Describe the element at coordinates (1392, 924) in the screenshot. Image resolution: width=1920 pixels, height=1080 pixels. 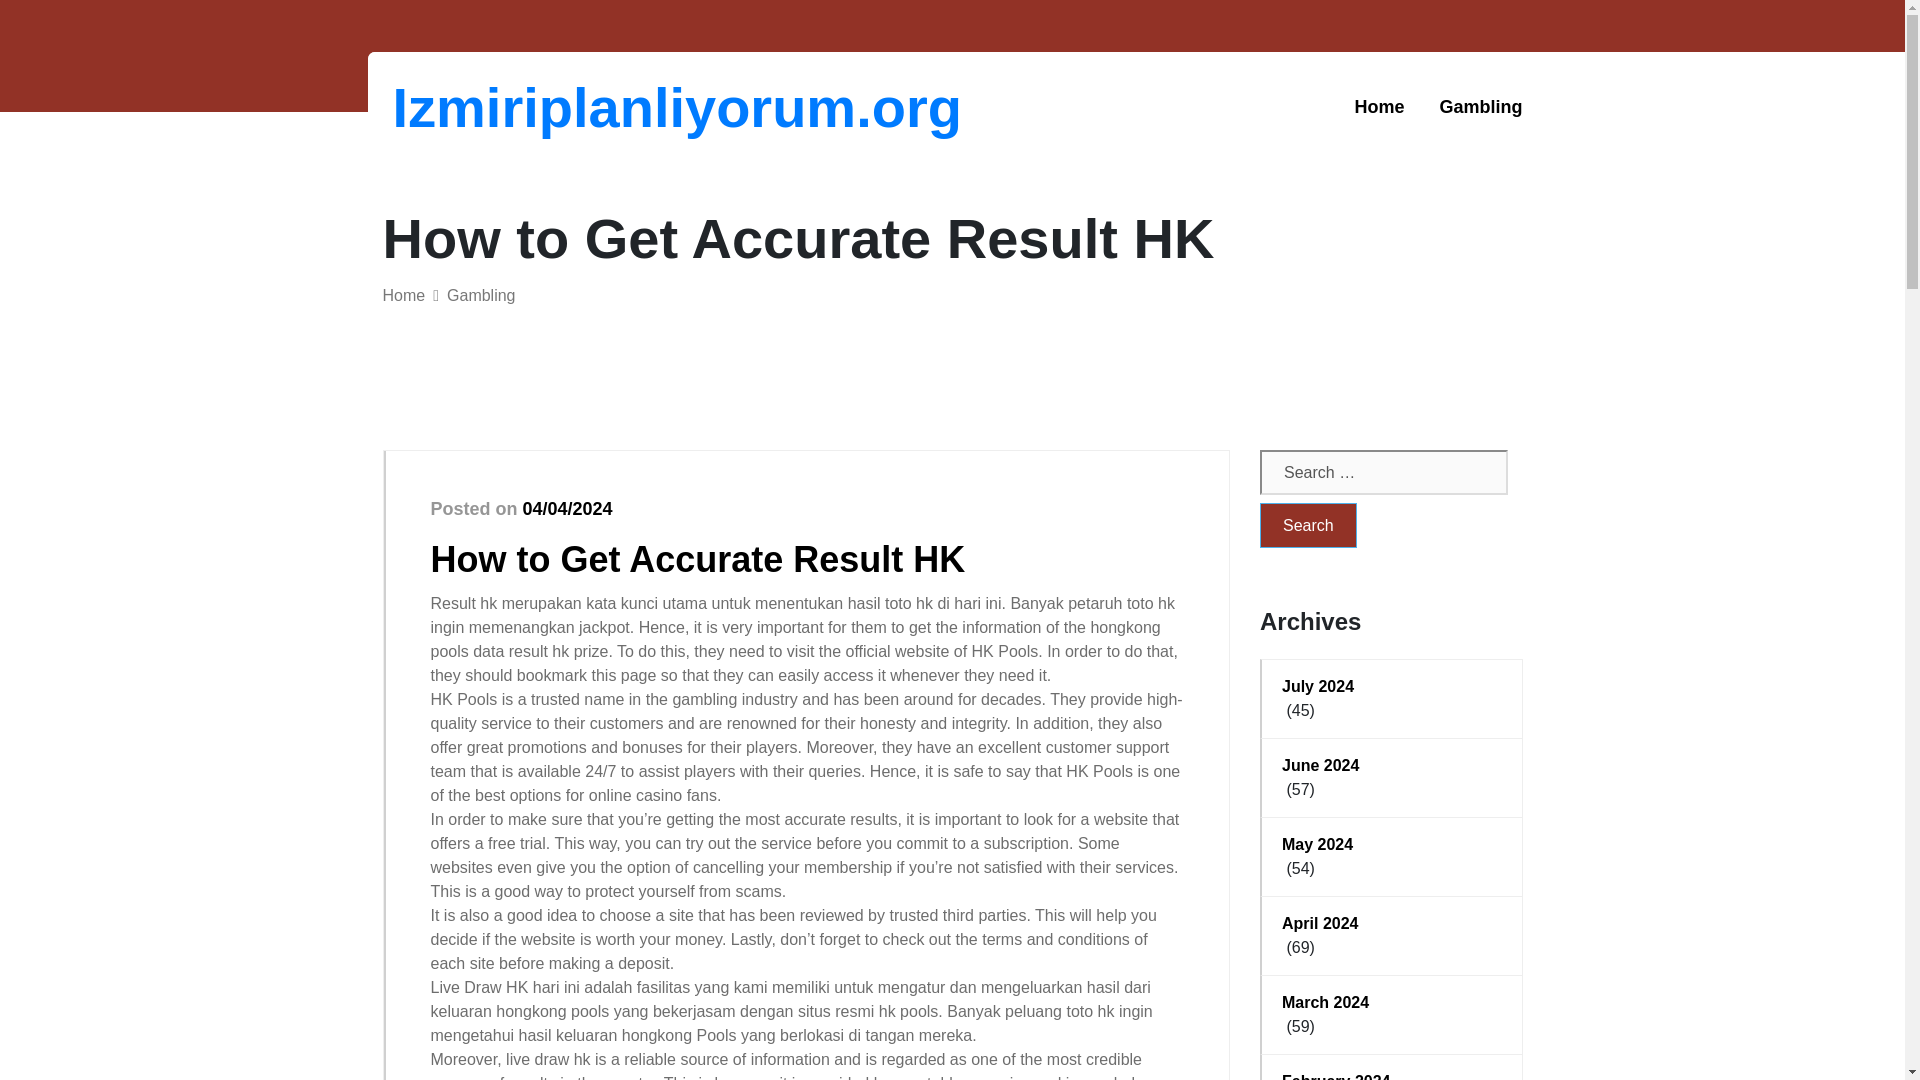
I see `April 2024` at that location.